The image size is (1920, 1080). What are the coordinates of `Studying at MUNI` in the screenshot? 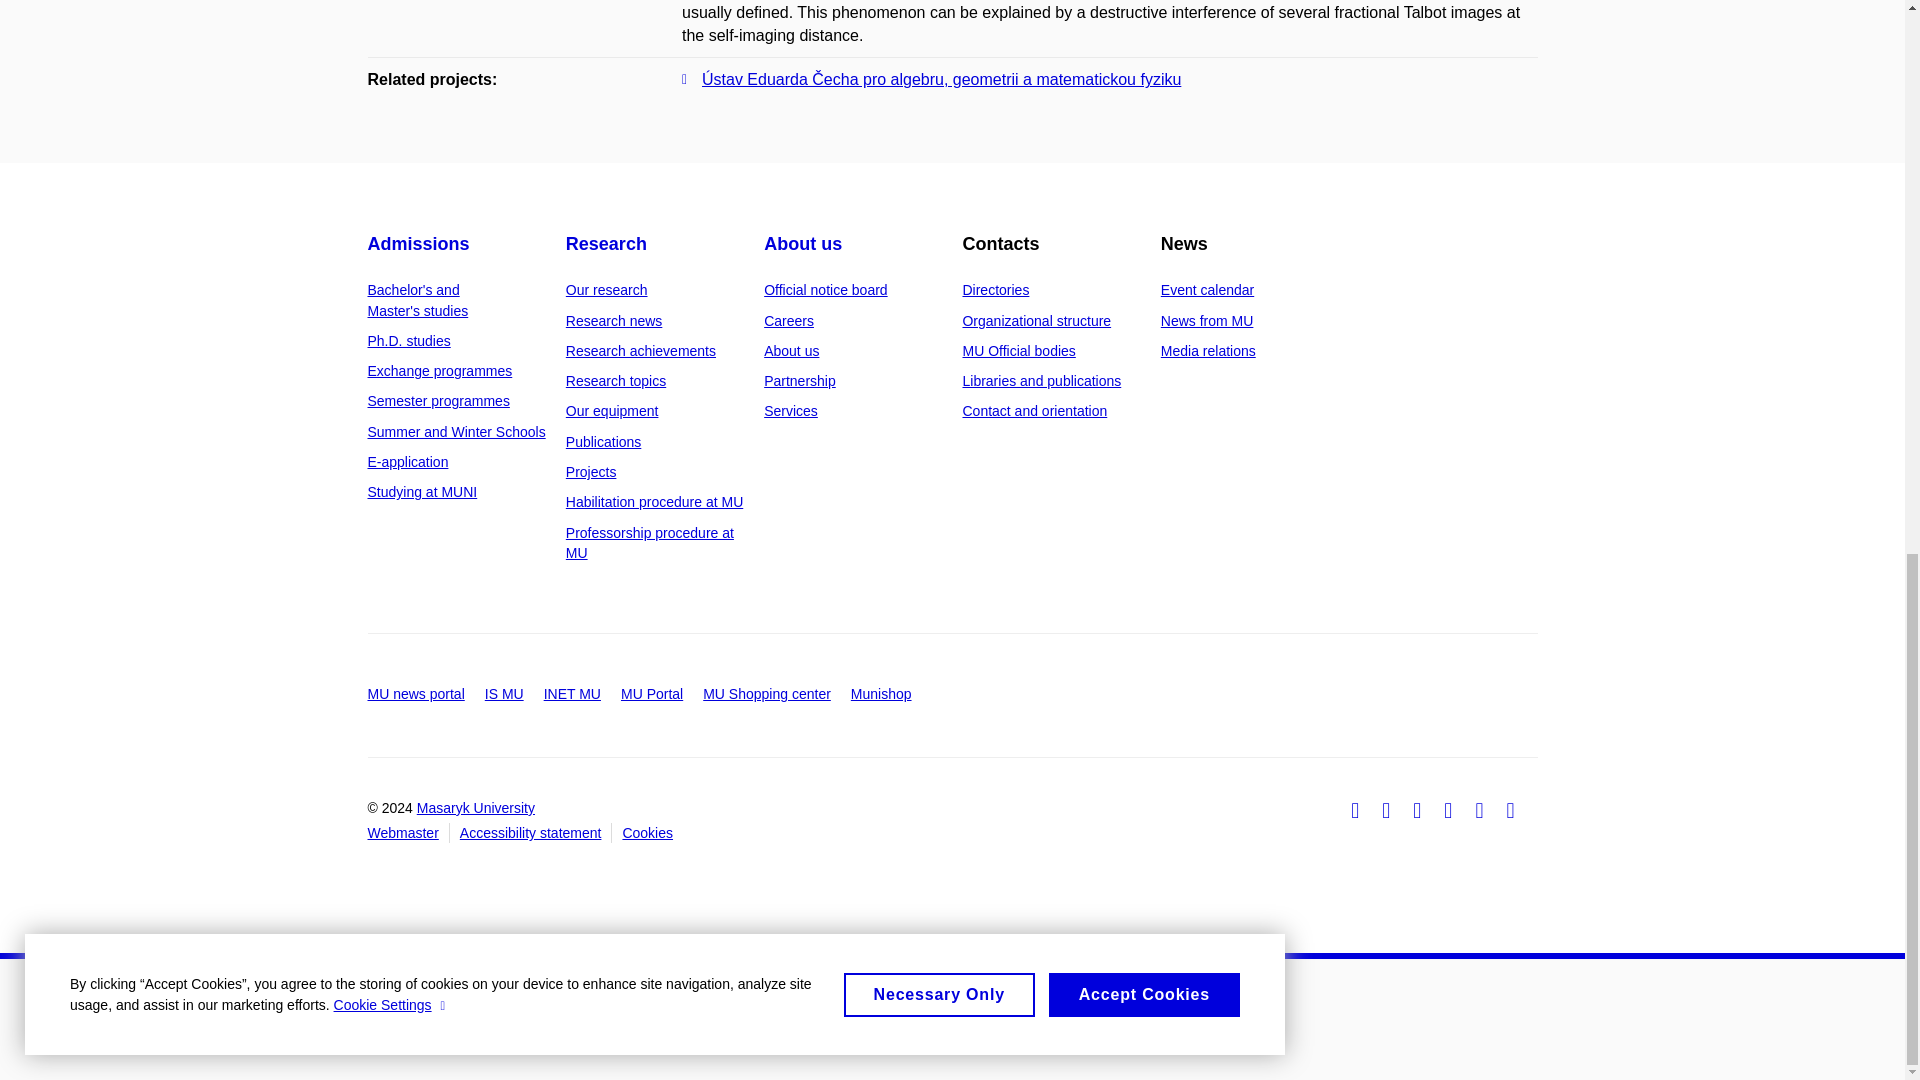 It's located at (423, 492).